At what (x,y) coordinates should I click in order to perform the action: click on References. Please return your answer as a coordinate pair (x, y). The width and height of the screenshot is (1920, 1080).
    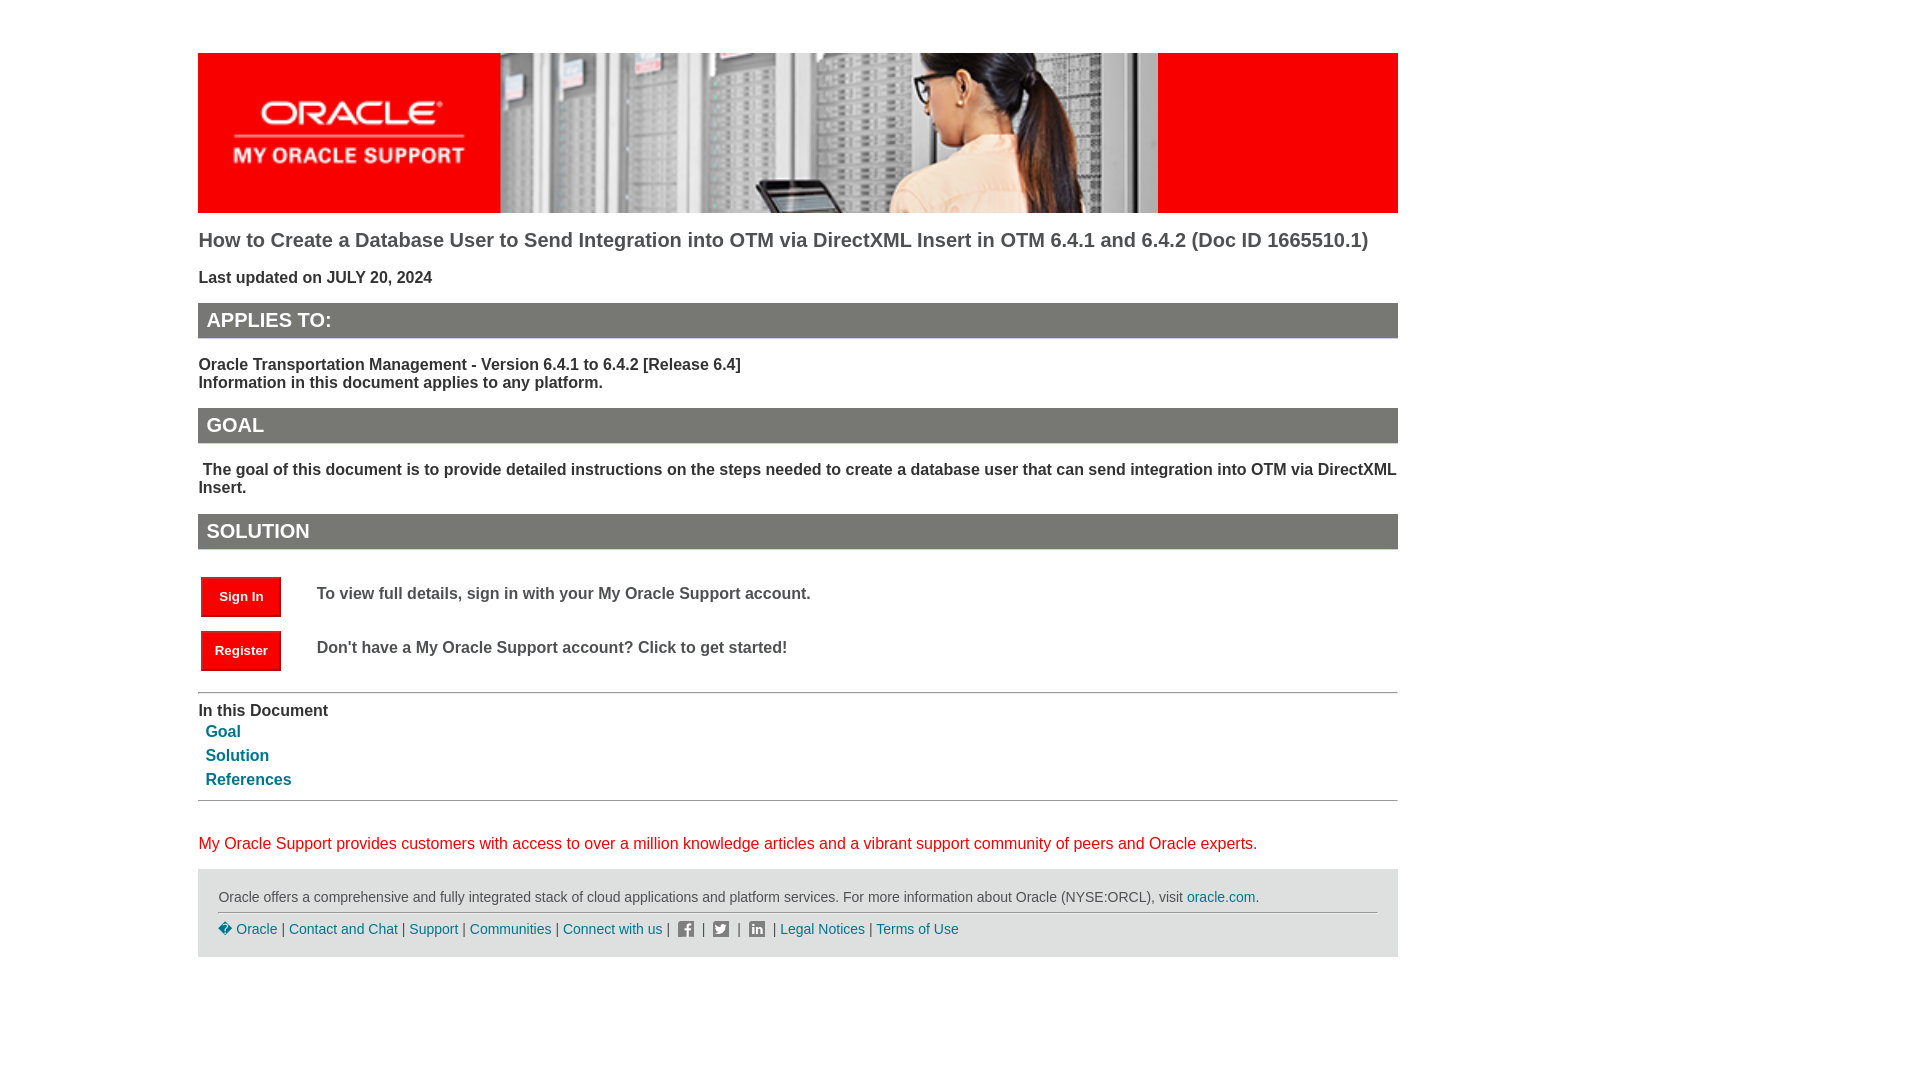
    Looking at the image, I should click on (248, 780).